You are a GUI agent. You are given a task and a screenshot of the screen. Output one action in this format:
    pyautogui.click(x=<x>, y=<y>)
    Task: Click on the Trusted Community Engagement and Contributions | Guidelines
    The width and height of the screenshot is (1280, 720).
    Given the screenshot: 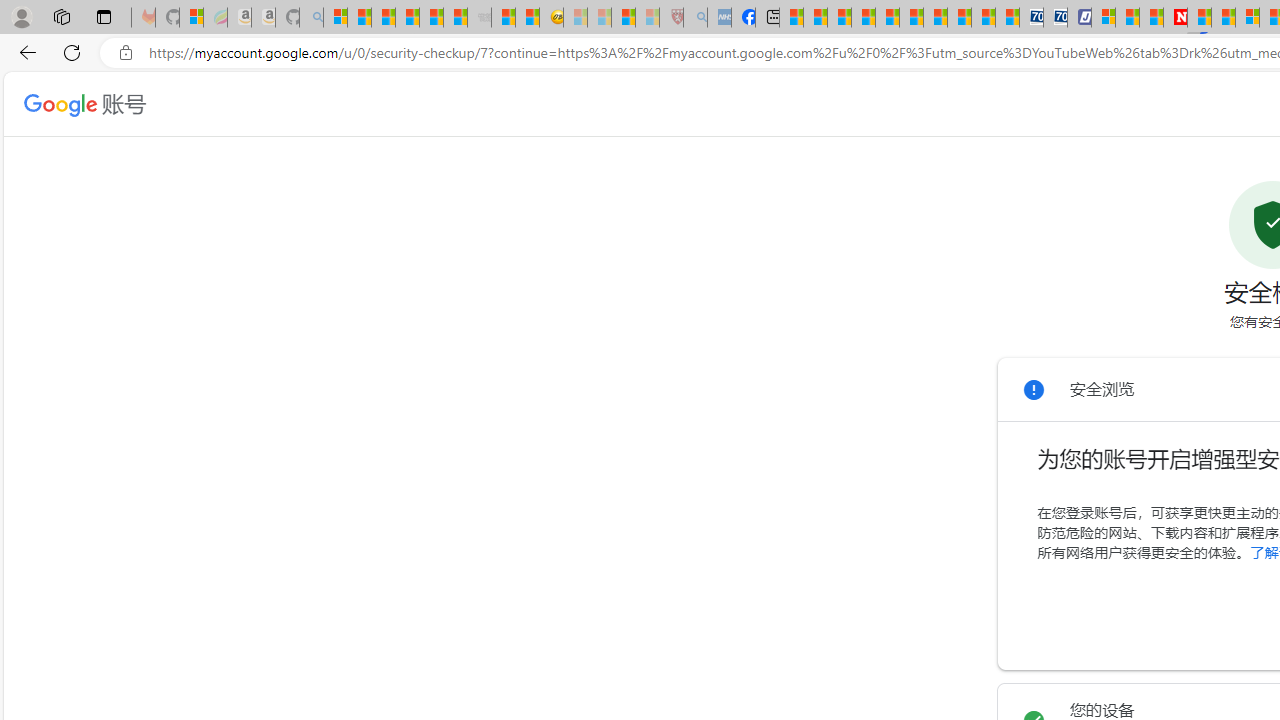 What is the action you would take?
    pyautogui.click(x=1198, y=18)
    